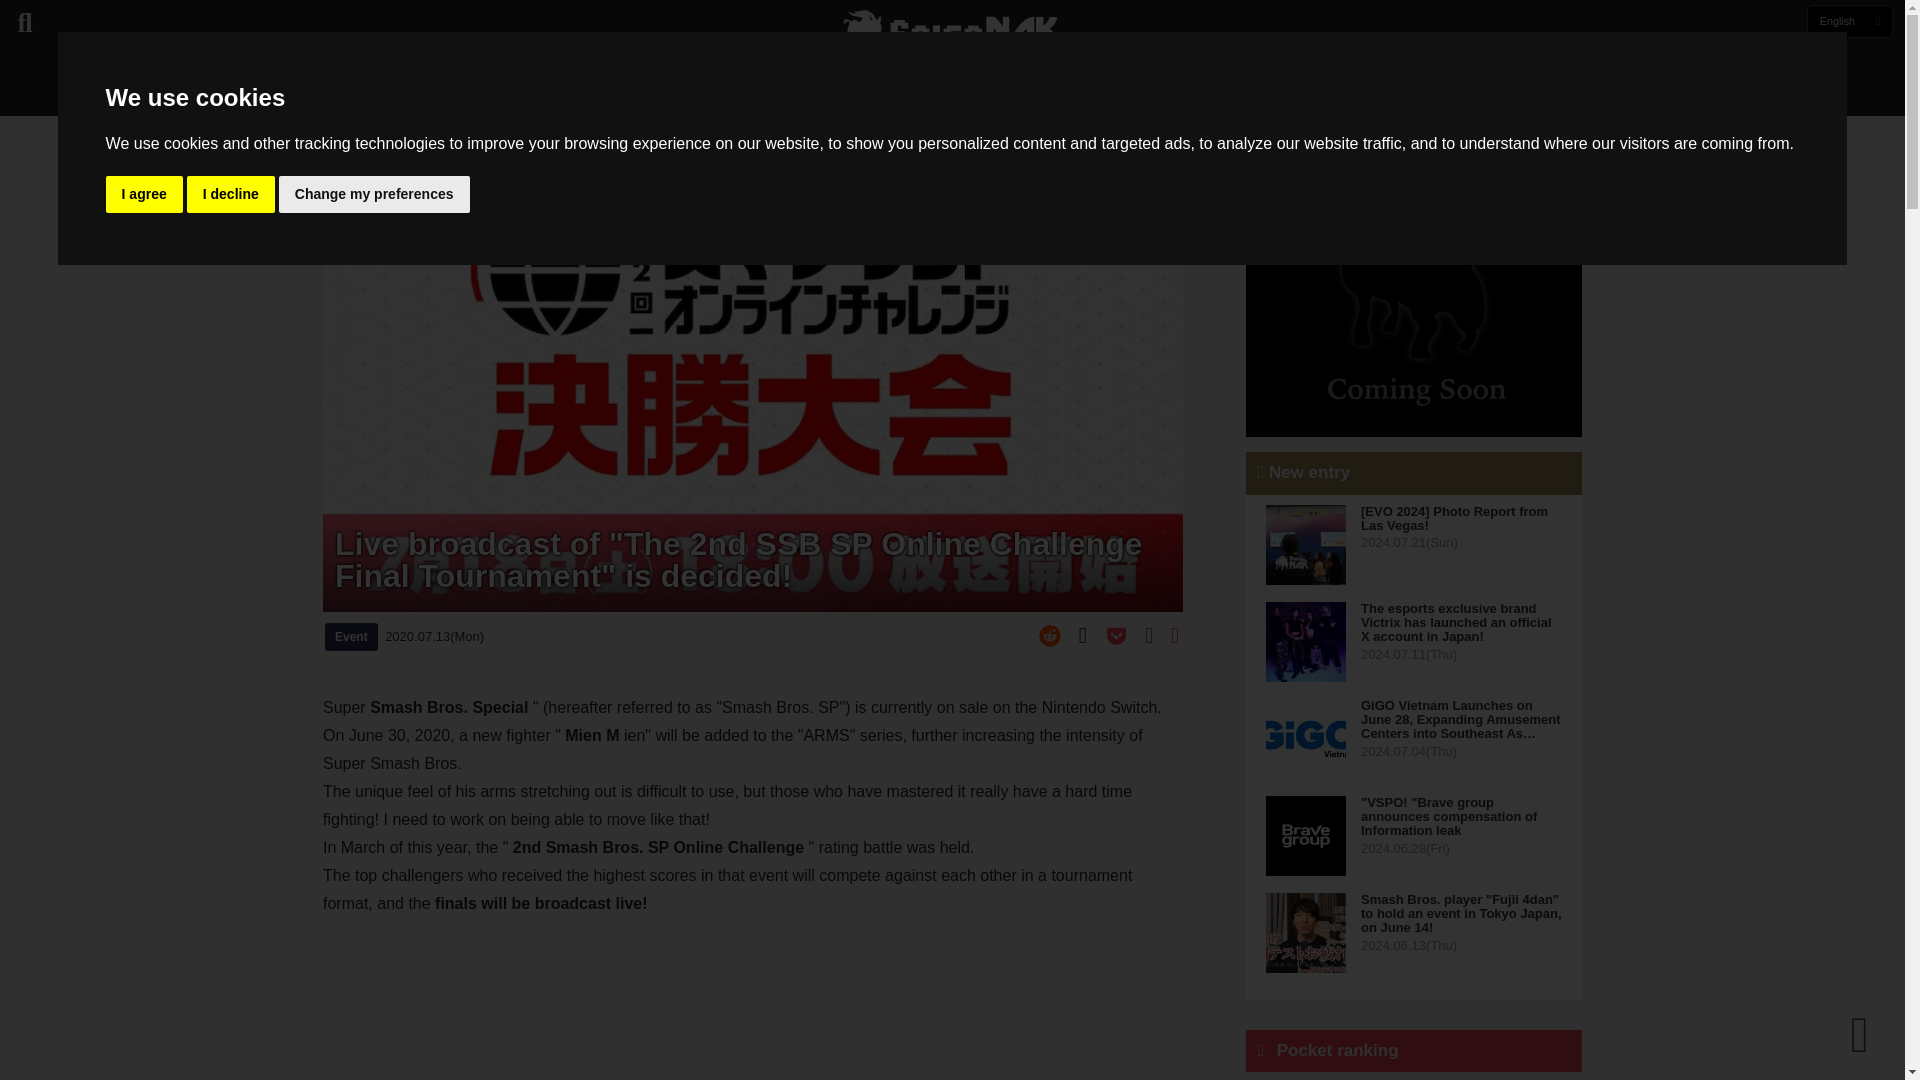 The height and width of the screenshot is (1080, 1920). Describe the element at coordinates (974, 90) in the screenshot. I see `Event` at that location.